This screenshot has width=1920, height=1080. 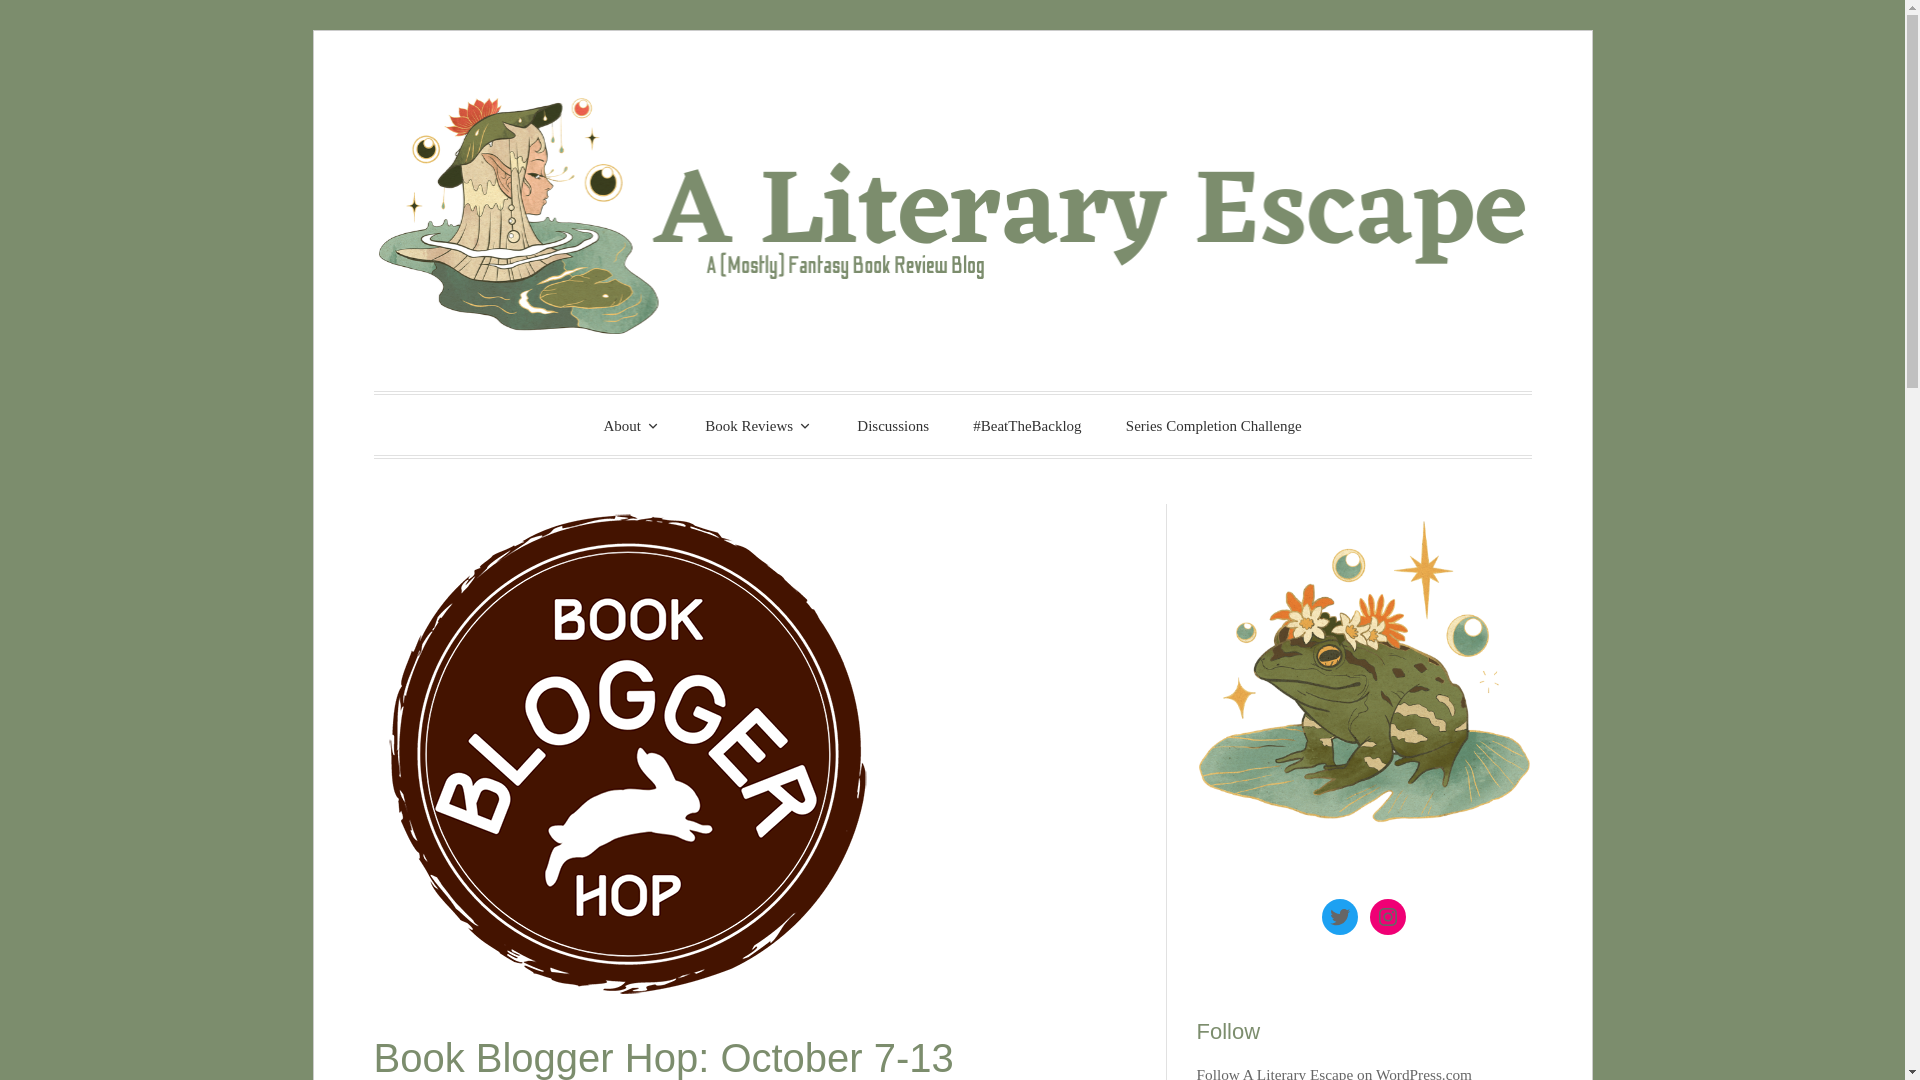 What do you see at coordinates (759, 424) in the screenshot?
I see `Book Reviews` at bounding box center [759, 424].